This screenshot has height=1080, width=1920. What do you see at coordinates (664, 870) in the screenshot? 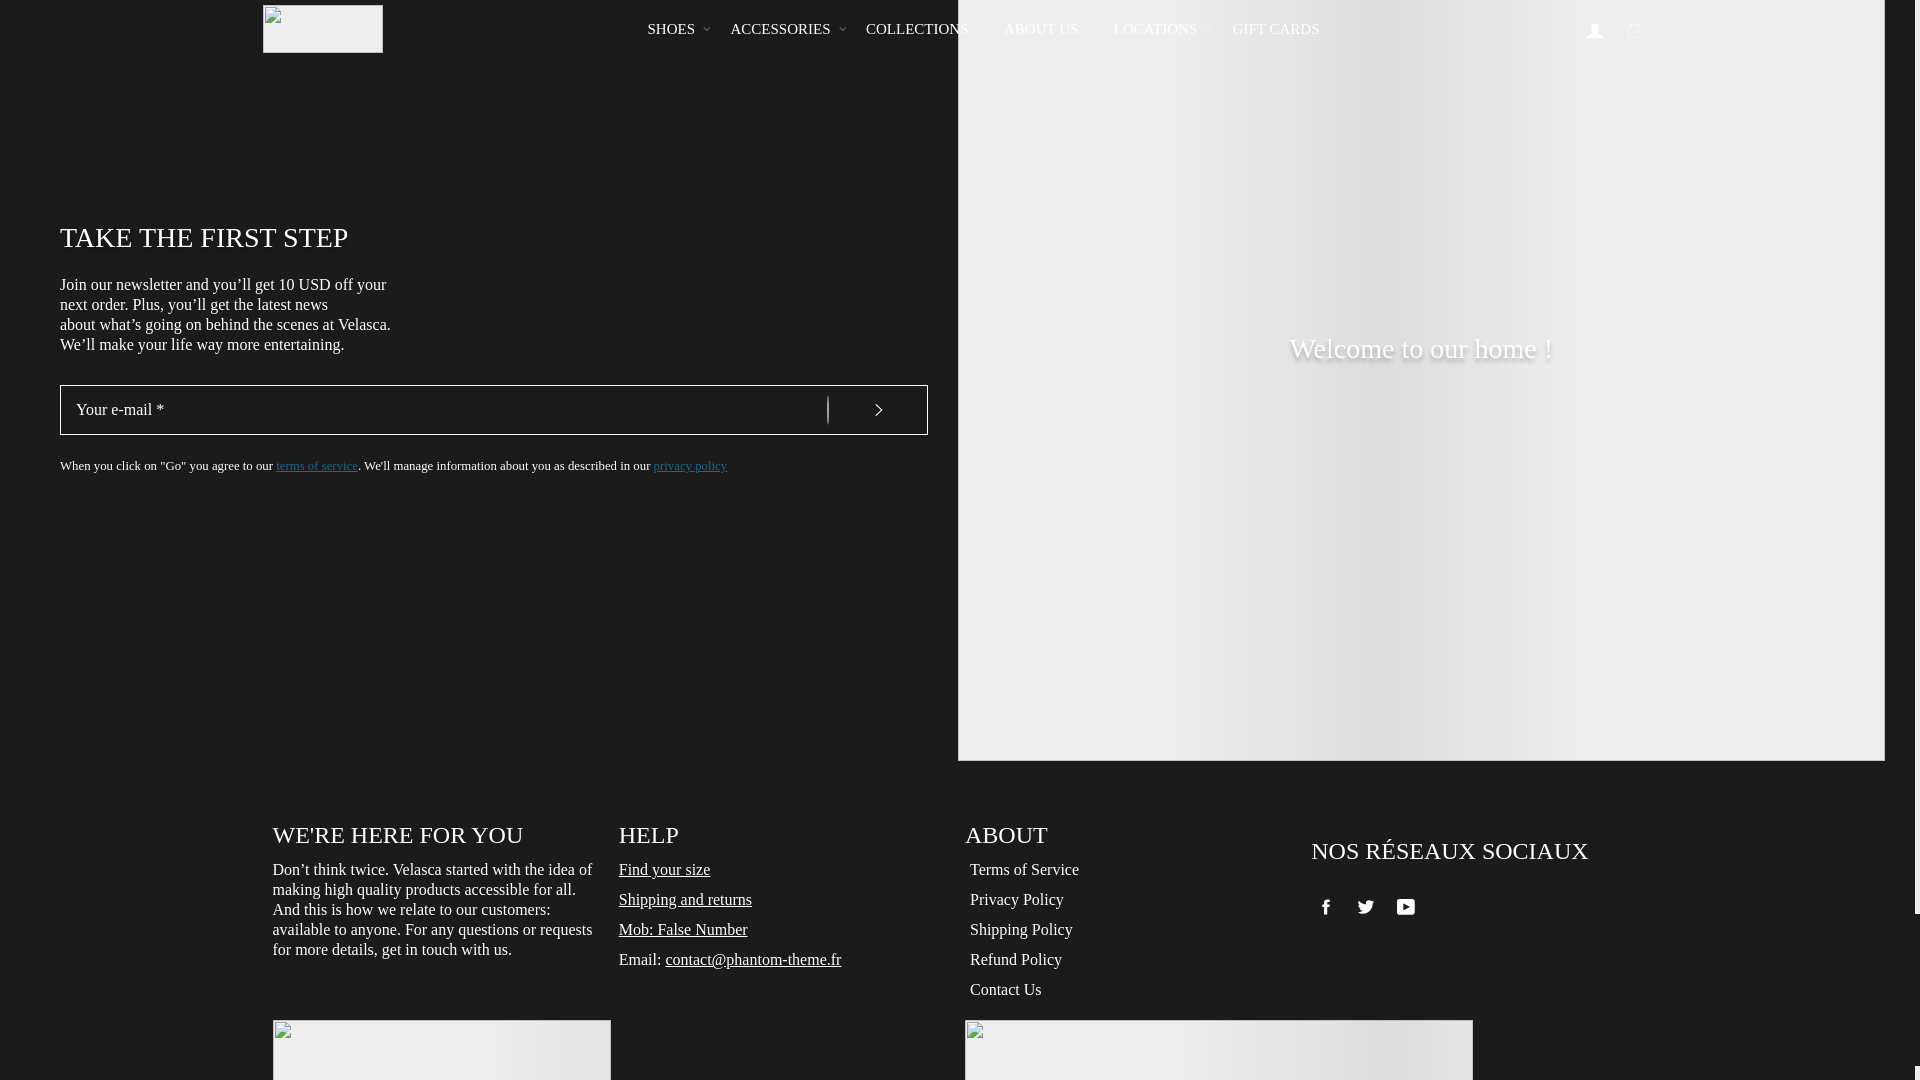
I see `Size guide` at bounding box center [664, 870].